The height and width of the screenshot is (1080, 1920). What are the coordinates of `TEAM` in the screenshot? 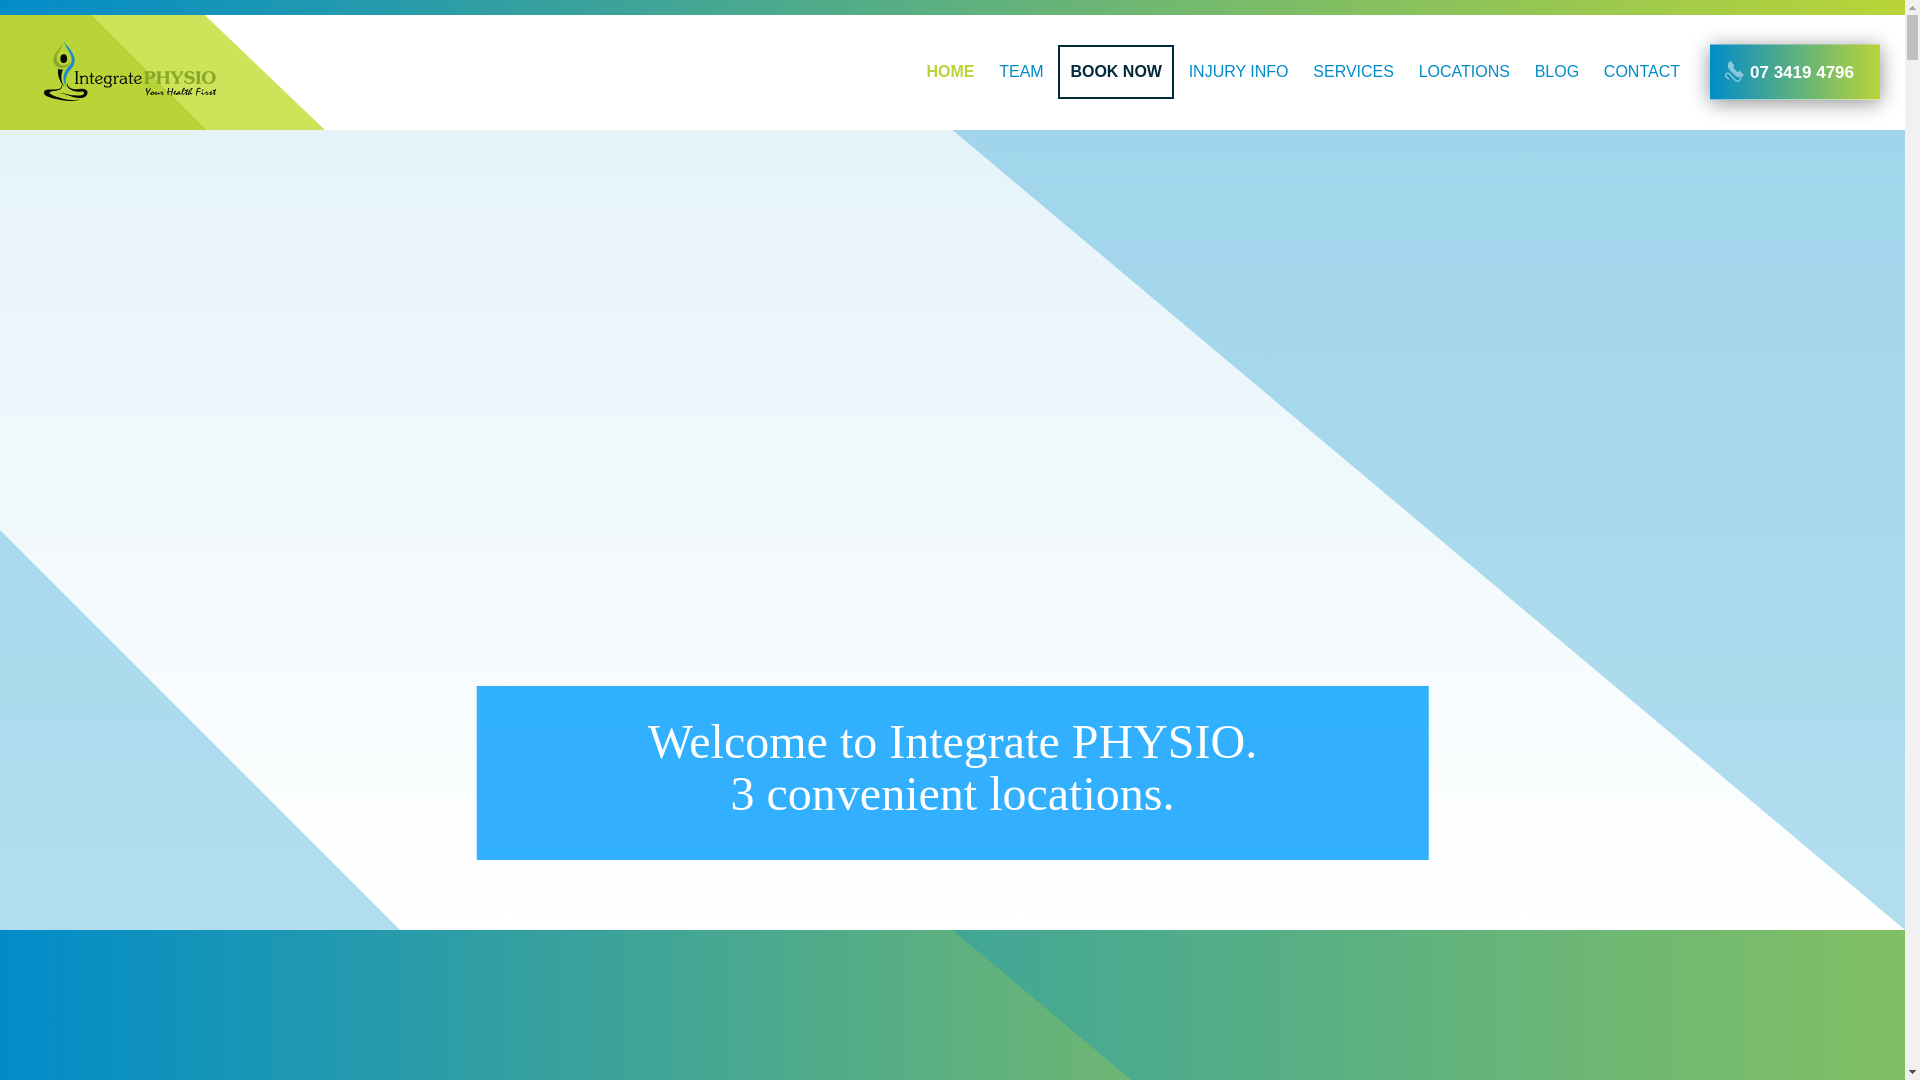 It's located at (1021, 71).